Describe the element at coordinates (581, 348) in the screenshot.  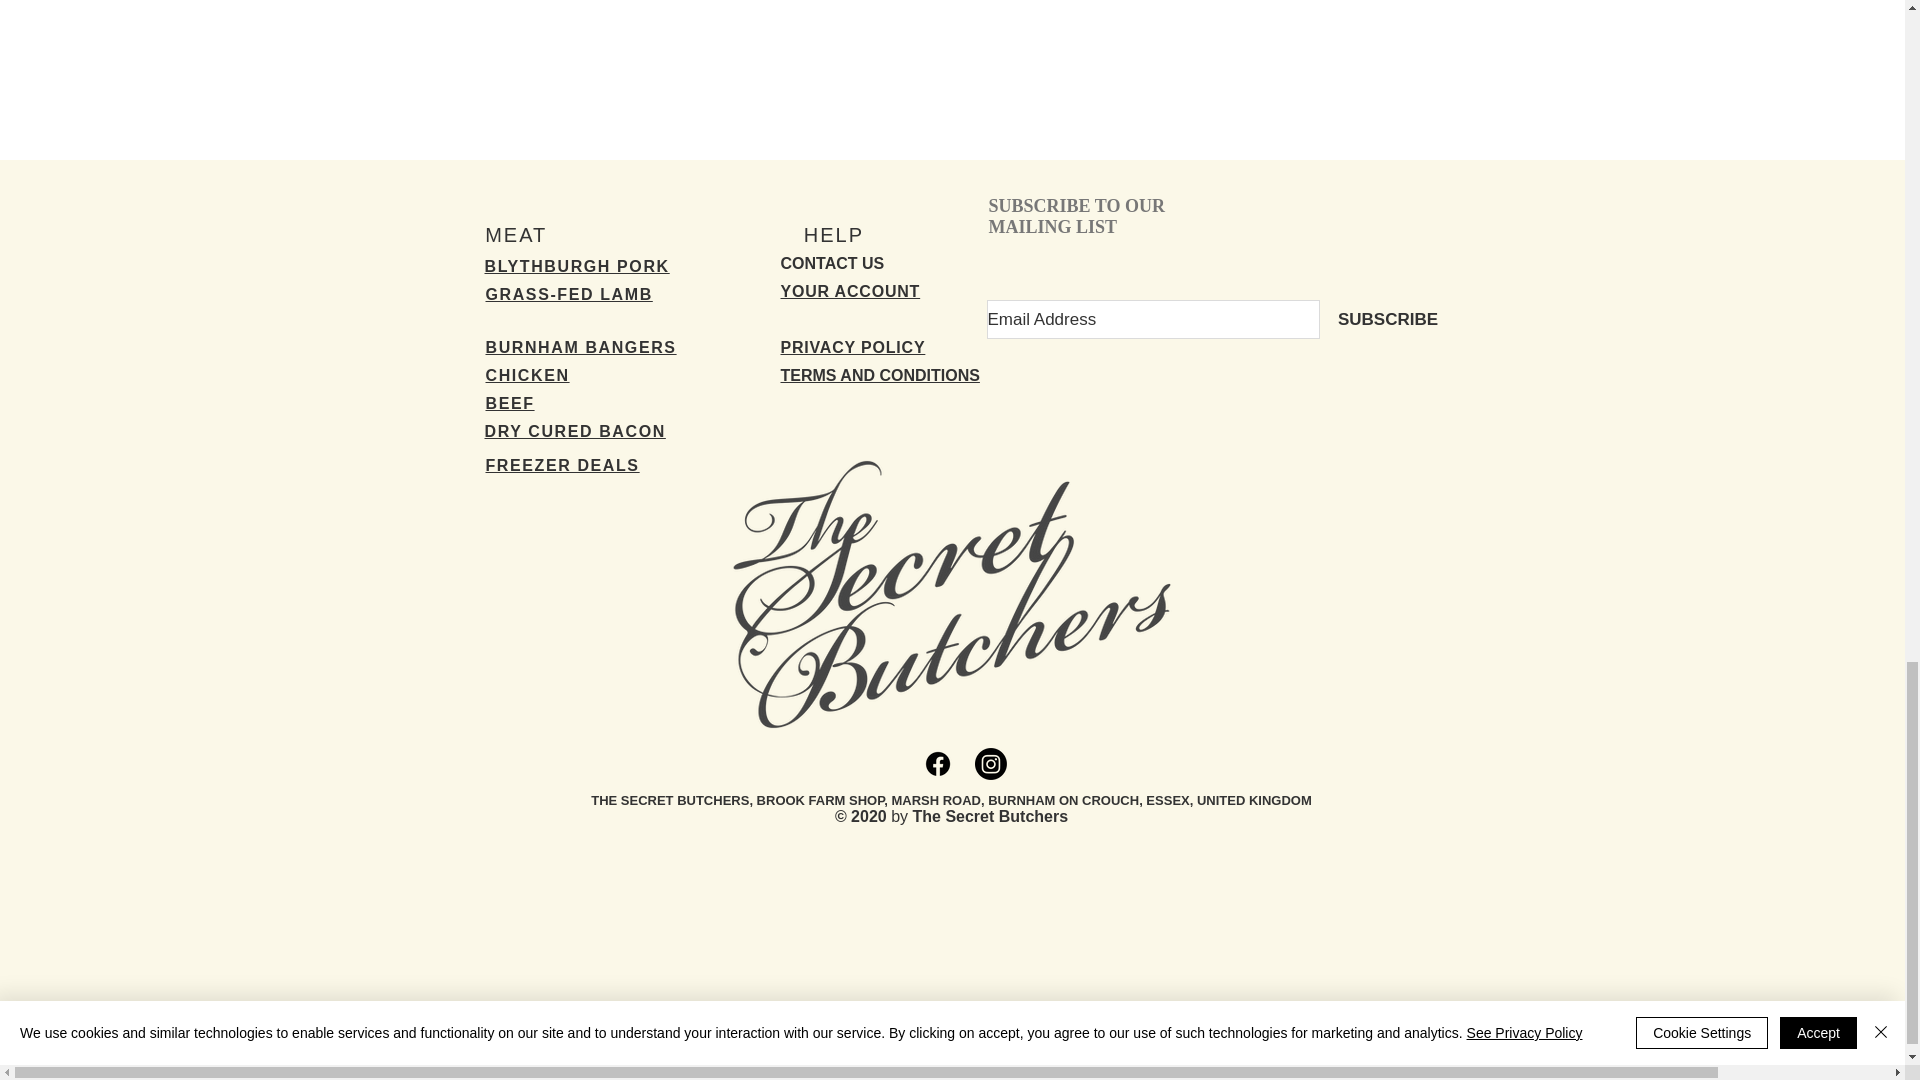
I see `BURNHAM BANGERS` at that location.